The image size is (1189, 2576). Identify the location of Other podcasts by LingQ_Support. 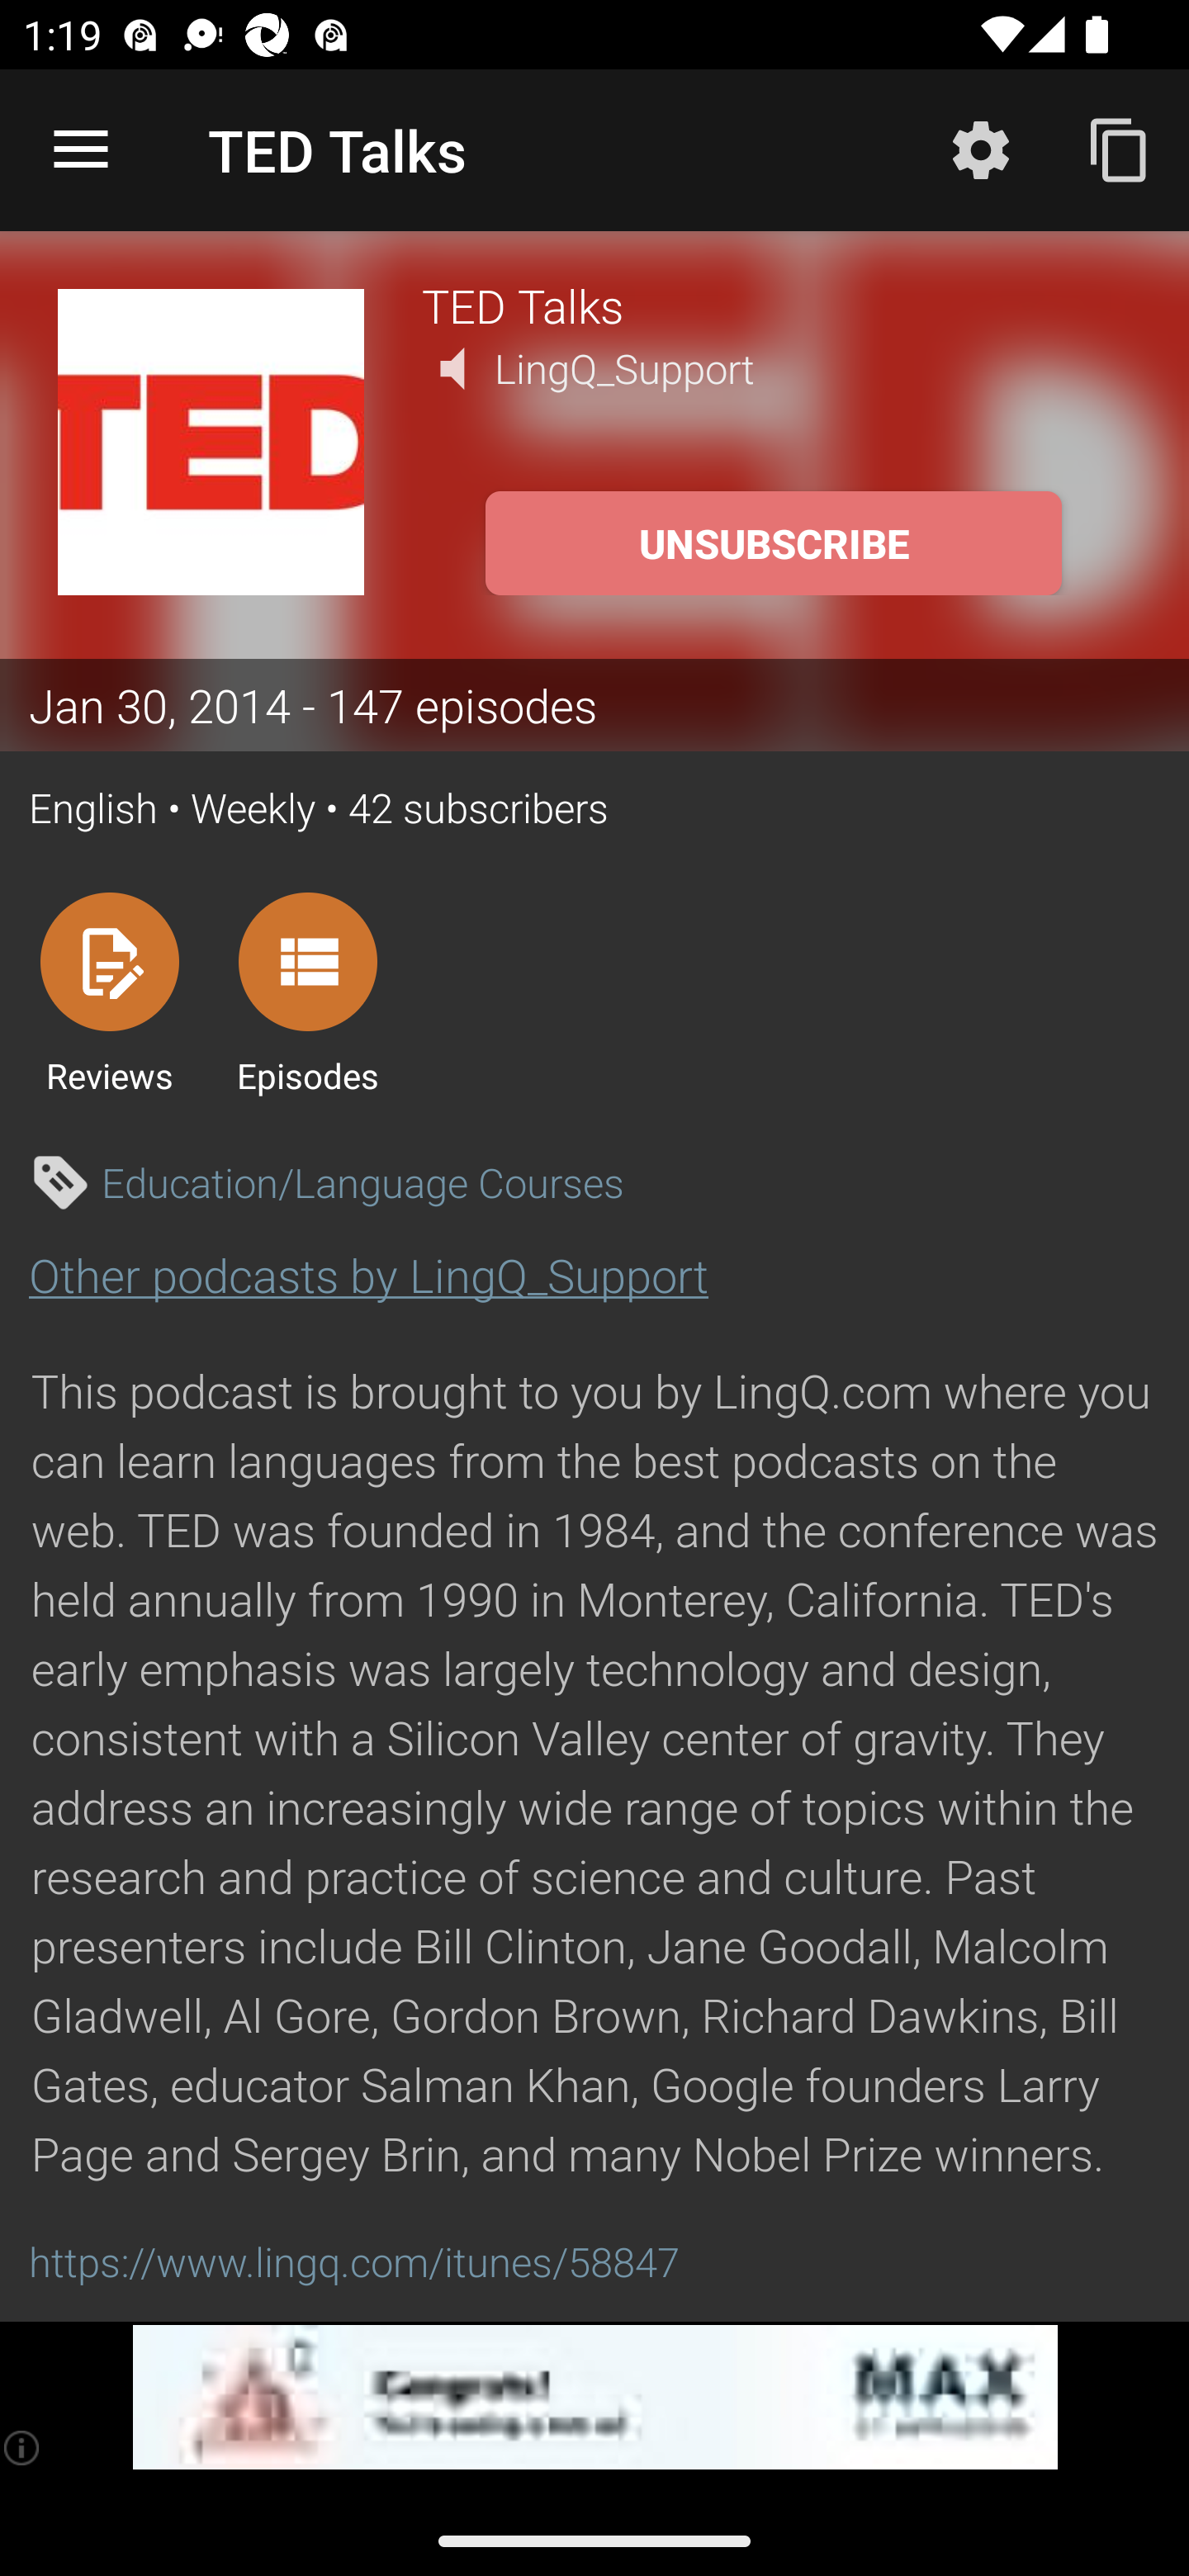
(368, 1275).